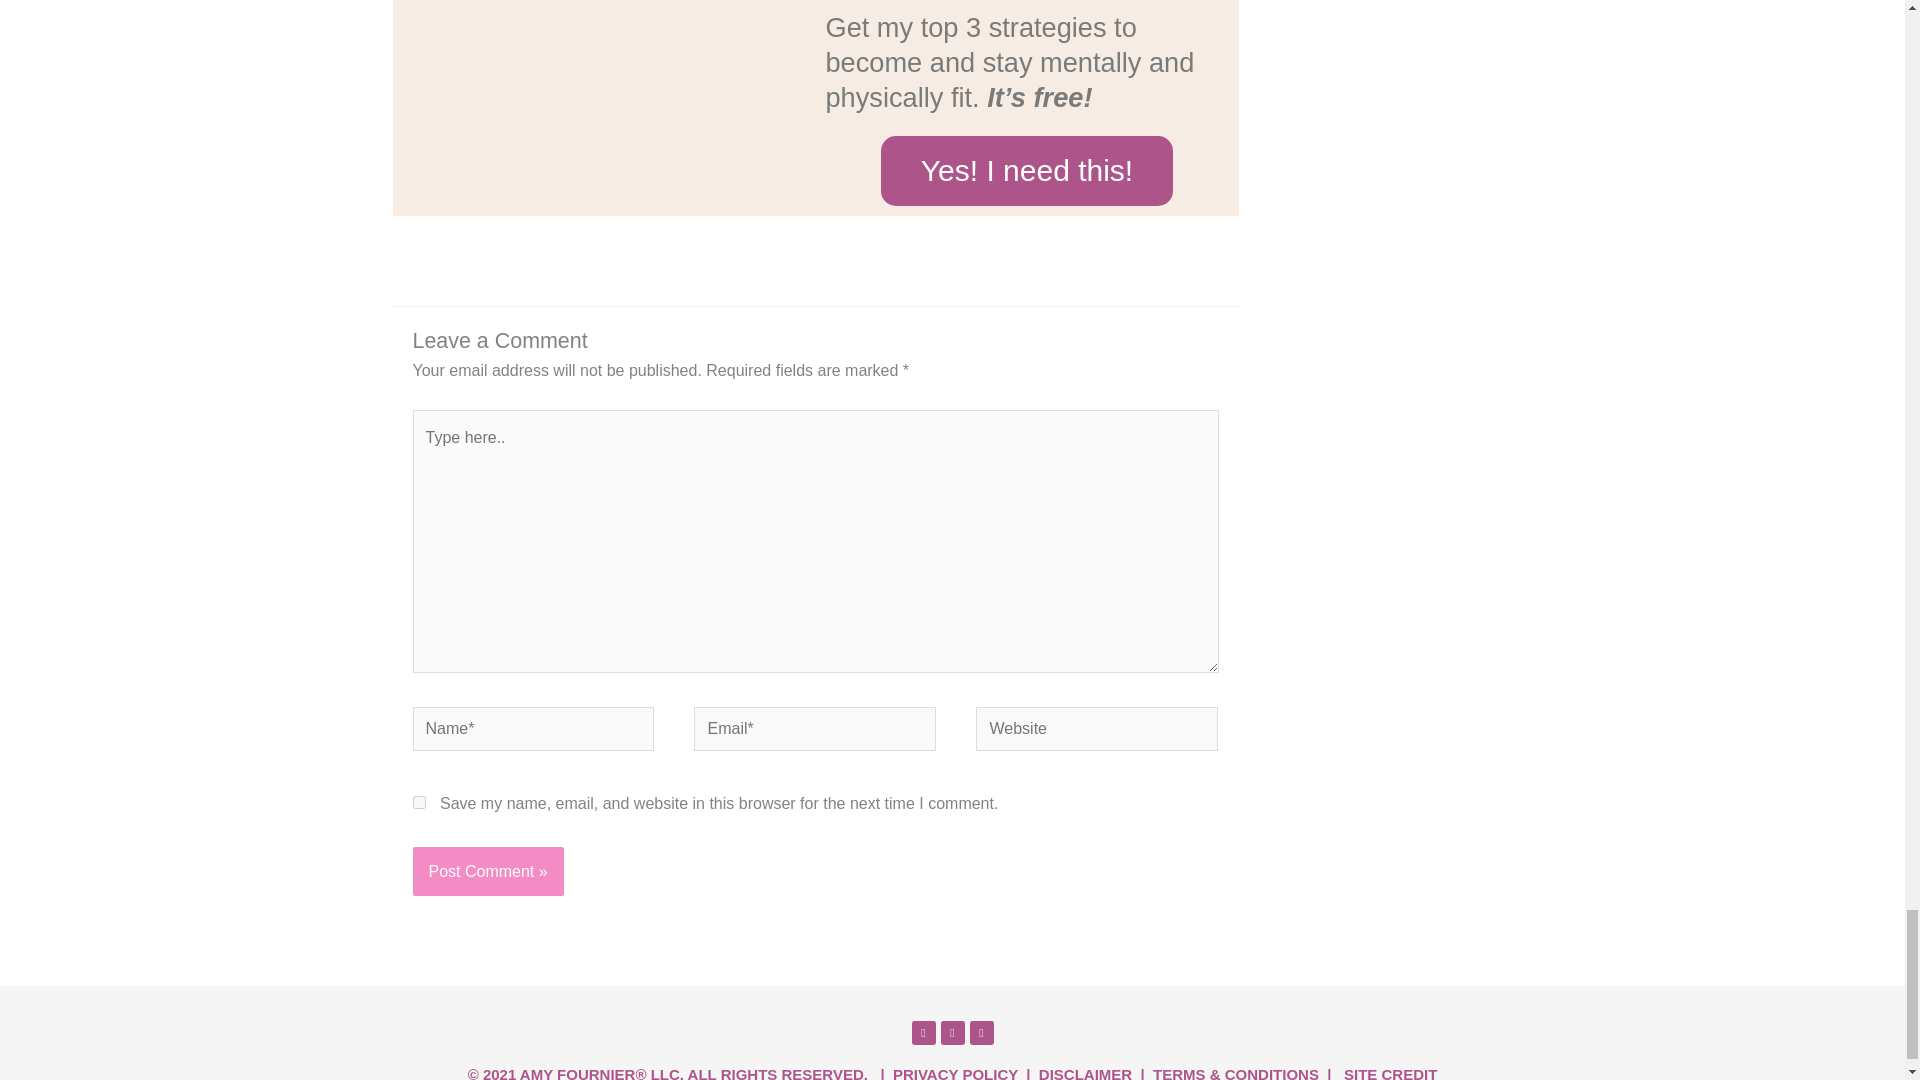  What do you see at coordinates (1027, 171) in the screenshot?
I see `Yes! I need this!` at bounding box center [1027, 171].